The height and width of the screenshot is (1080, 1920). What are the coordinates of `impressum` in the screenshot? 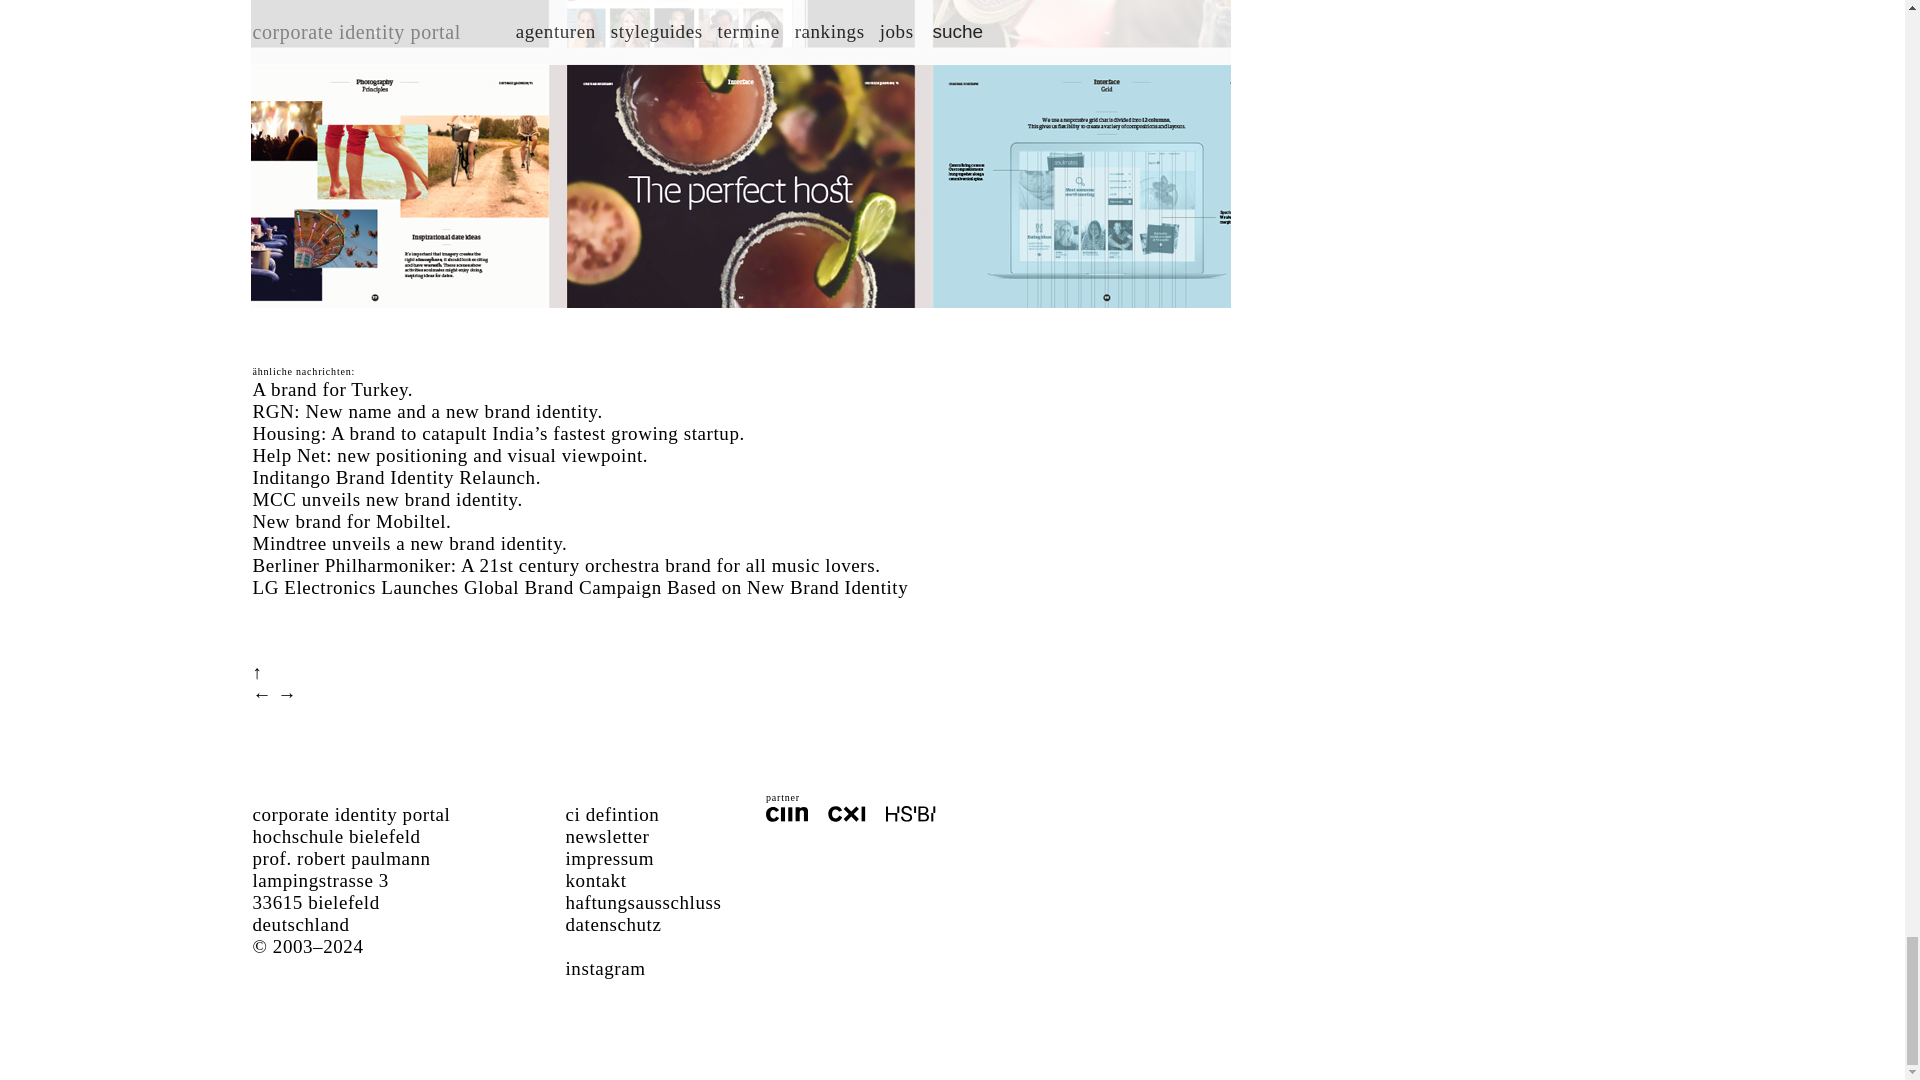 It's located at (610, 858).